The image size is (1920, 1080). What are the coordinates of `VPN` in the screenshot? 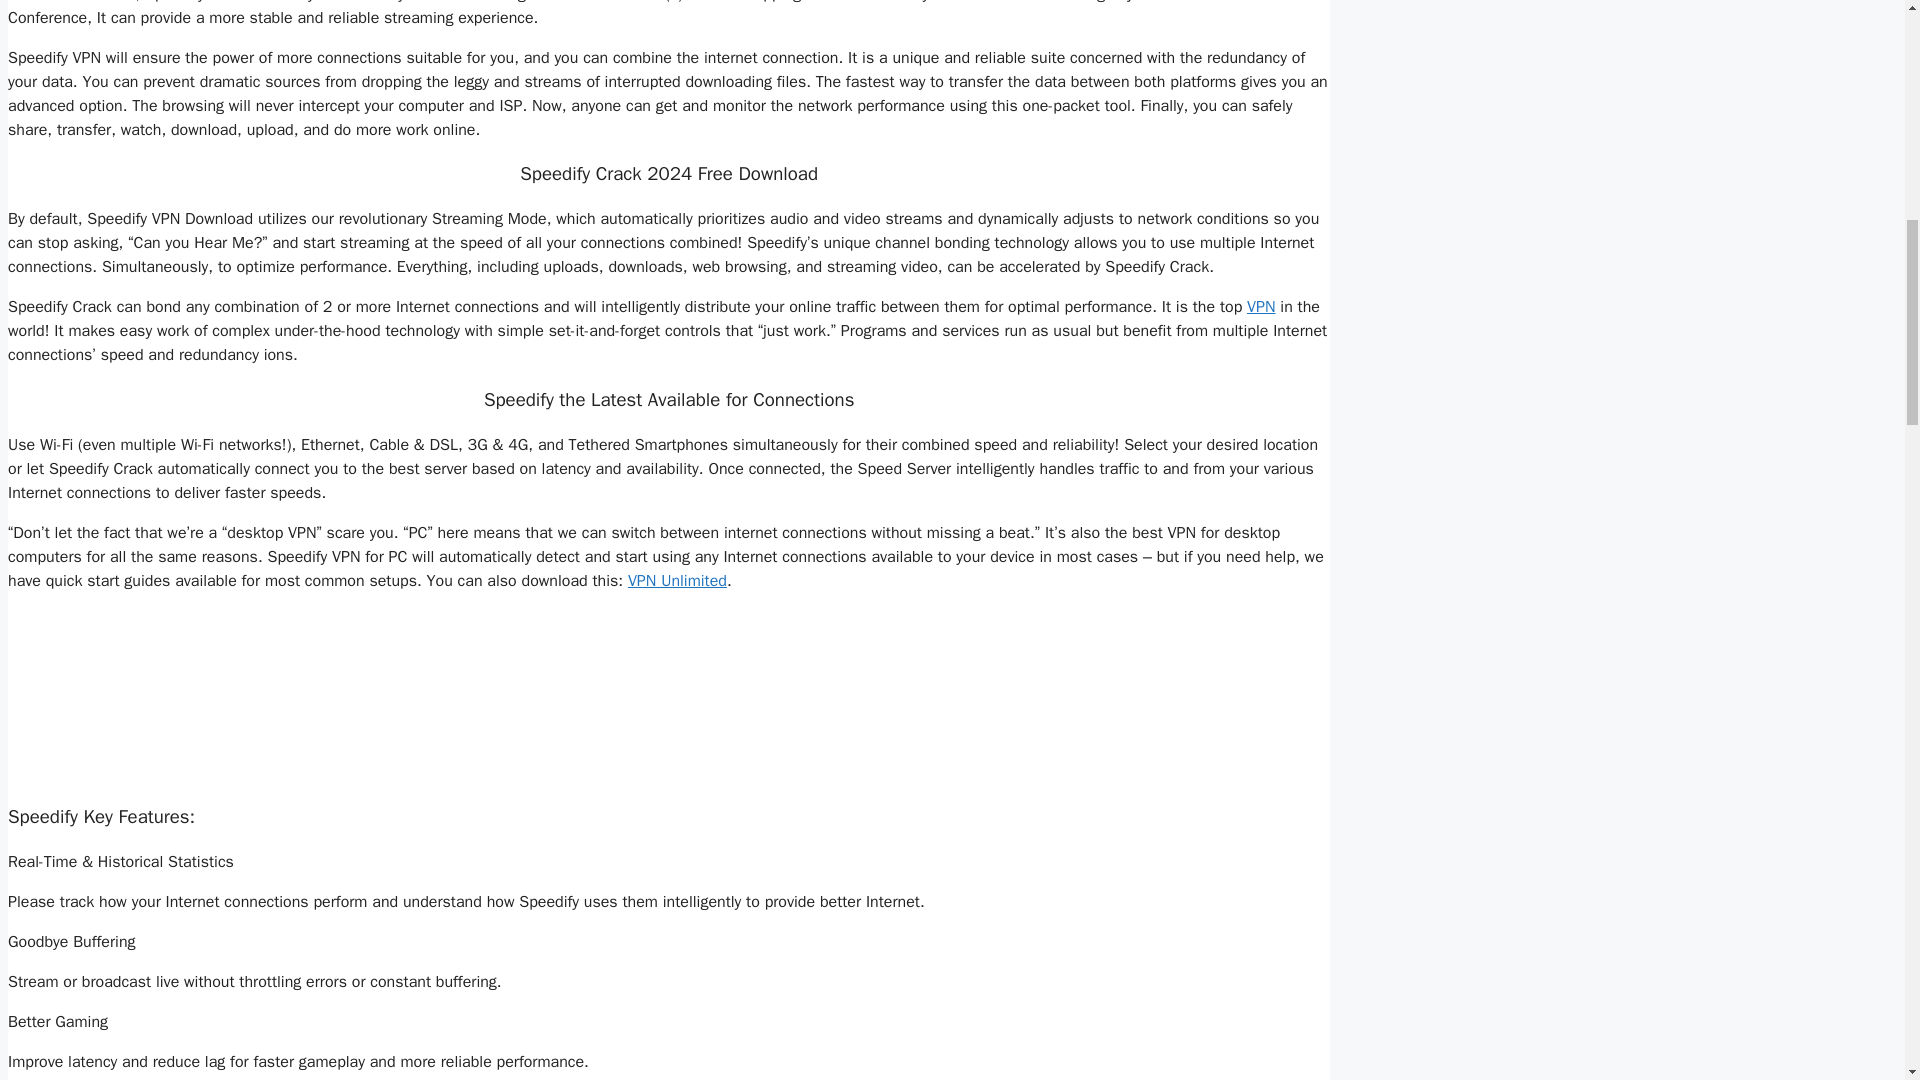 It's located at (1260, 307).